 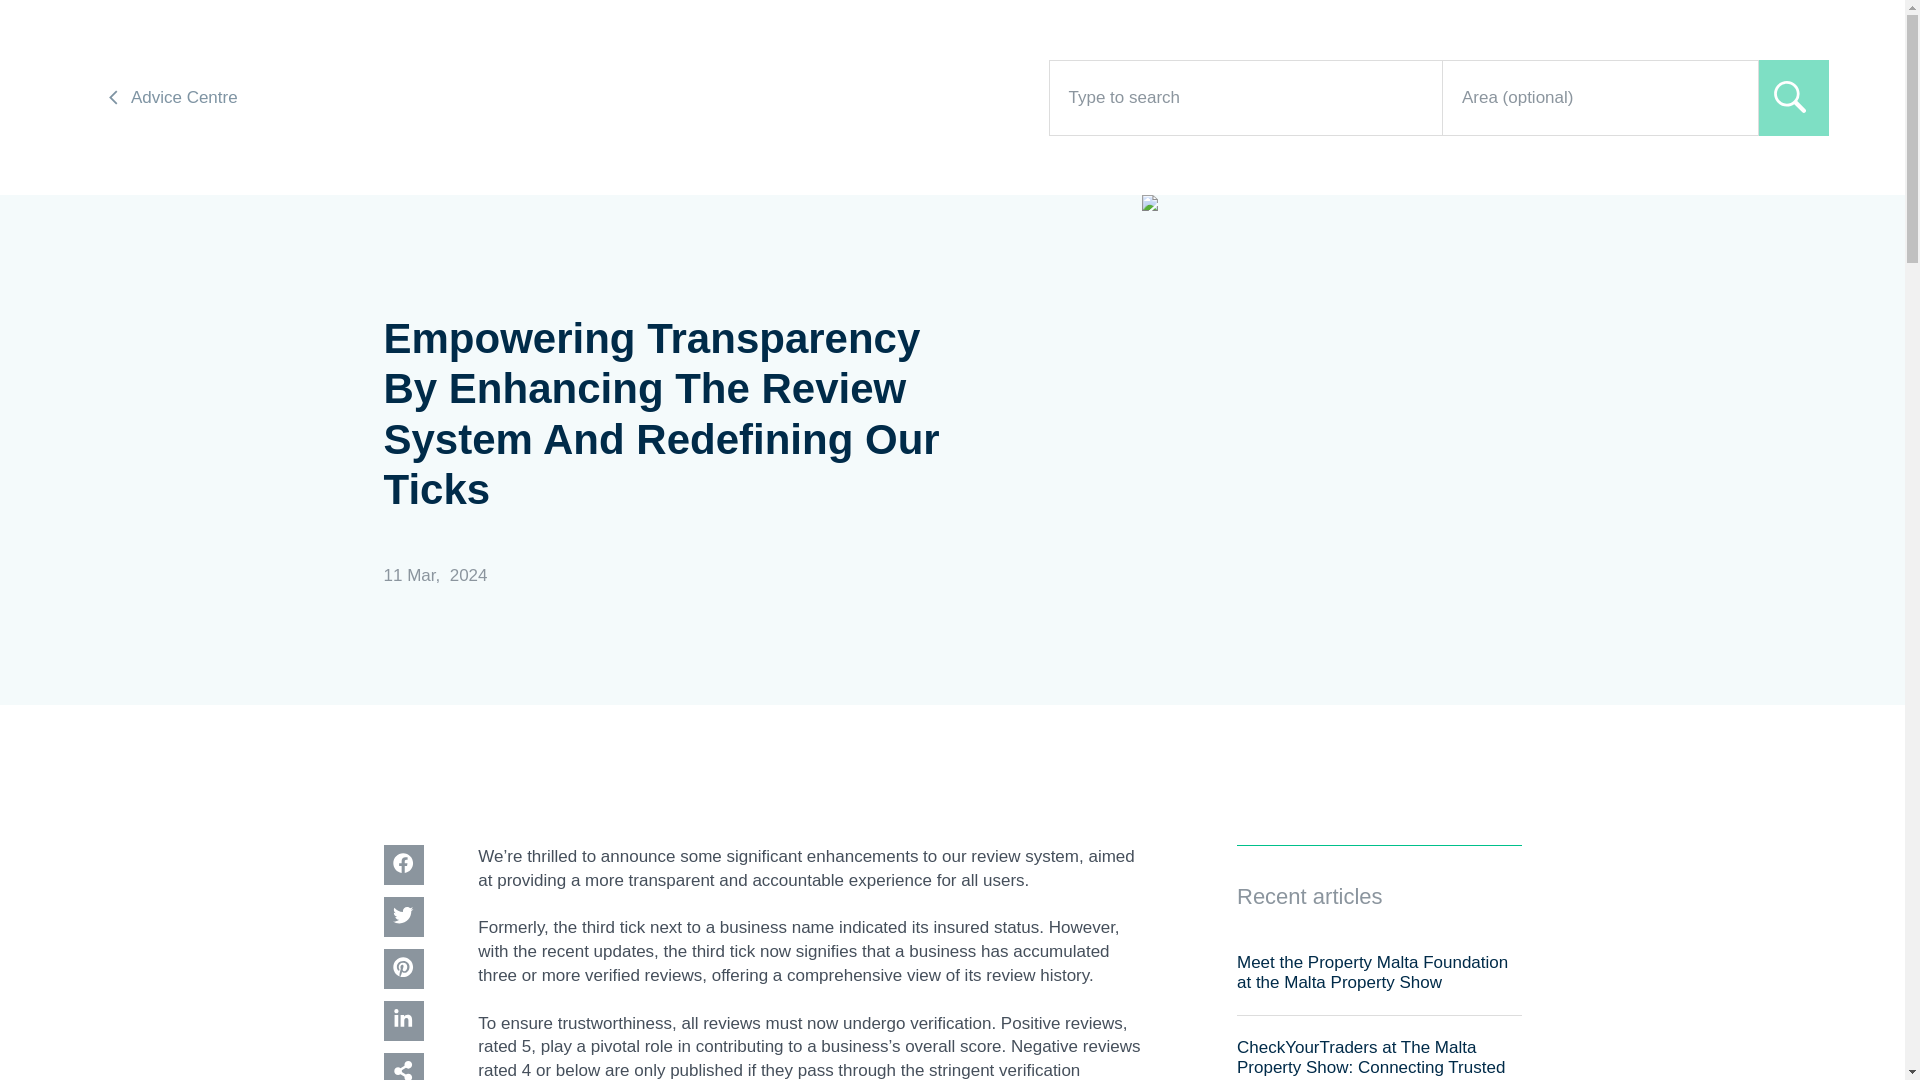 I want to click on Advice Centre, so click(x=171, y=100).